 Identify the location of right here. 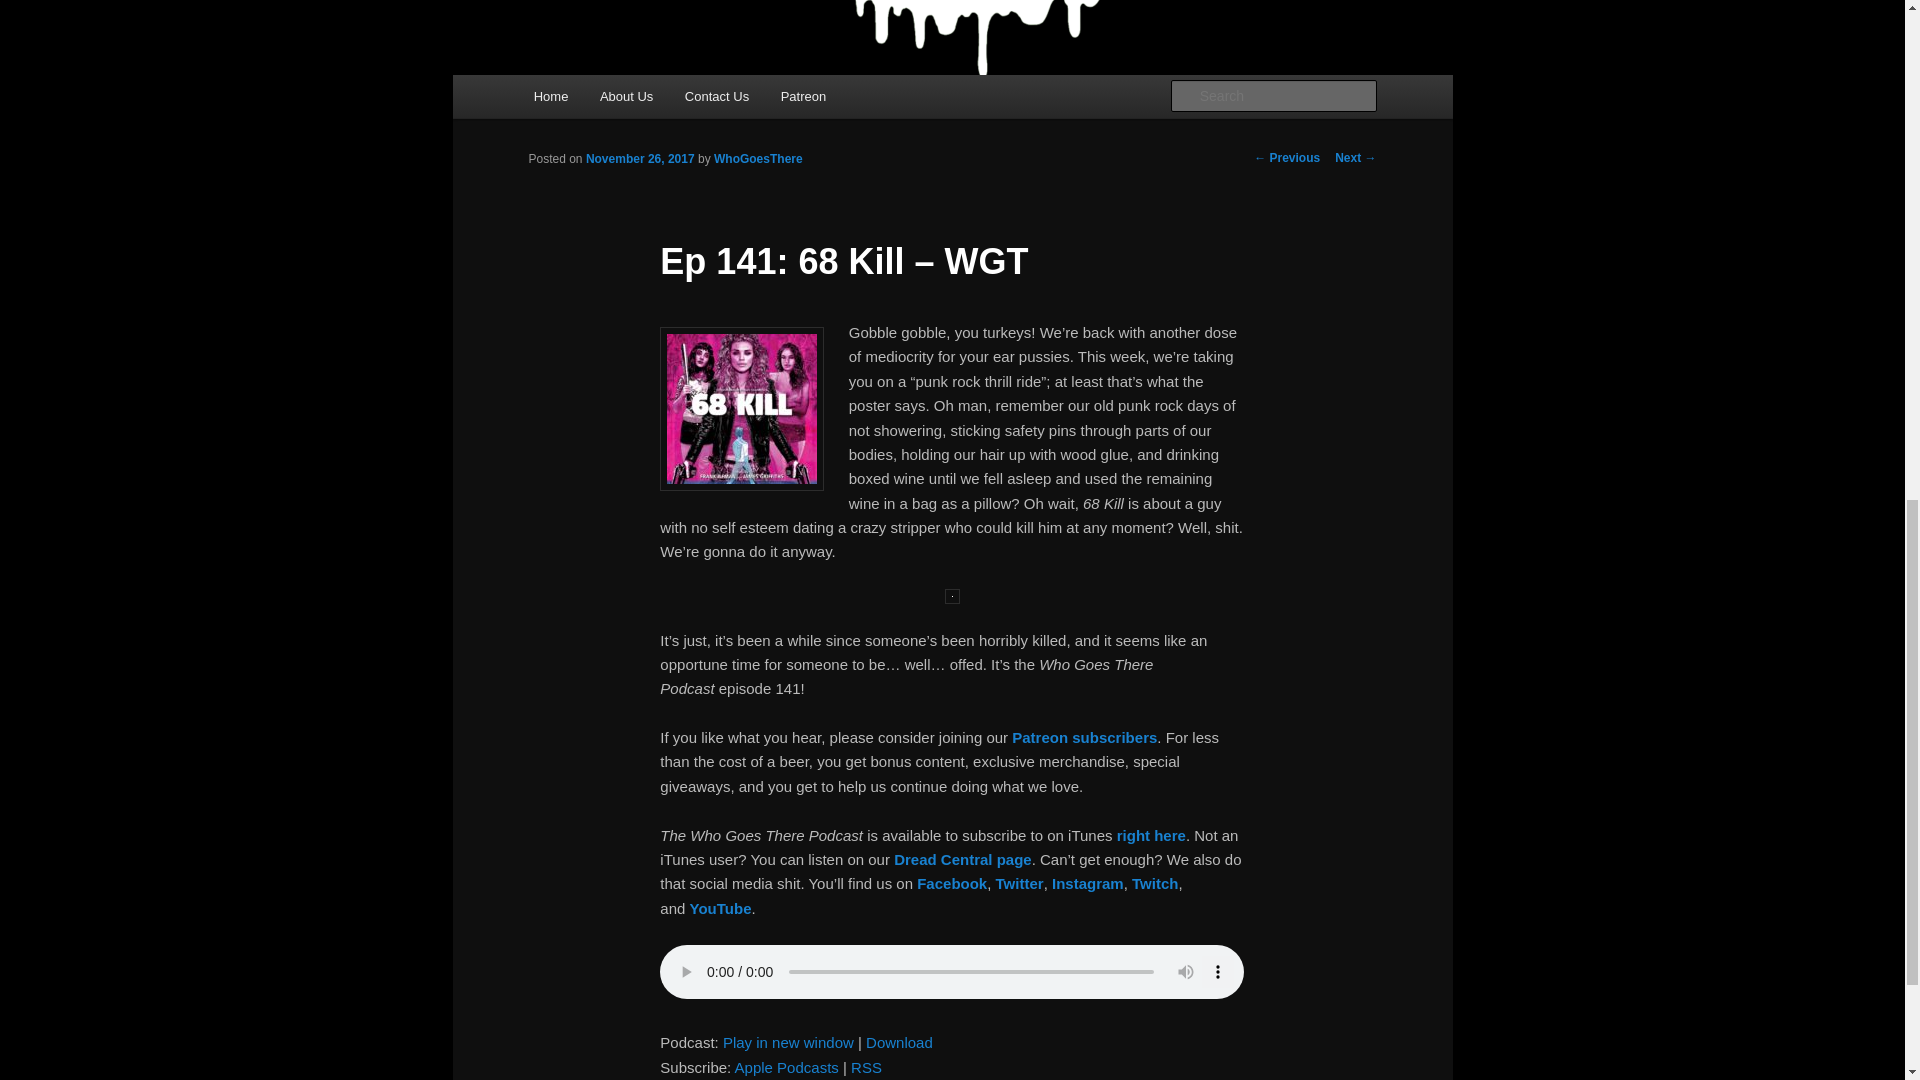
(1152, 834).